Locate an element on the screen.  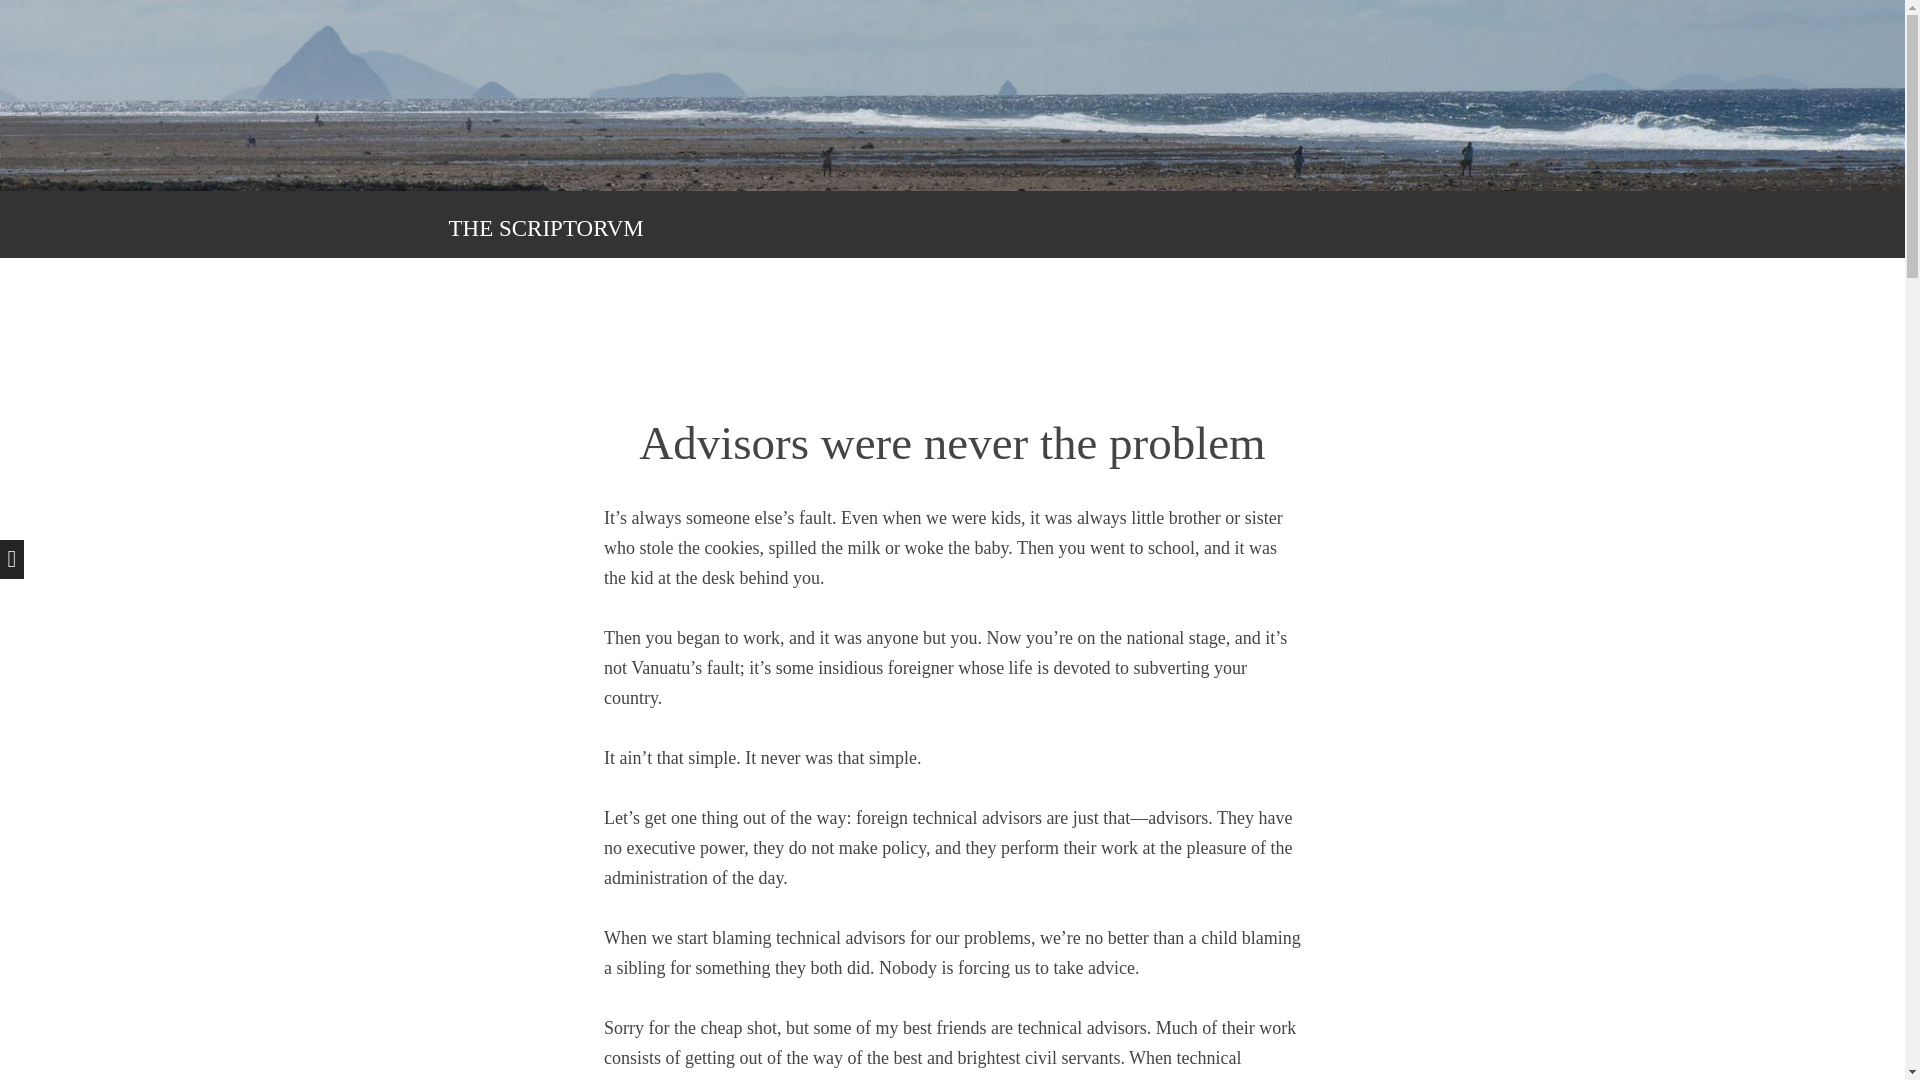
THE SCRIPTORVM is located at coordinates (545, 228).